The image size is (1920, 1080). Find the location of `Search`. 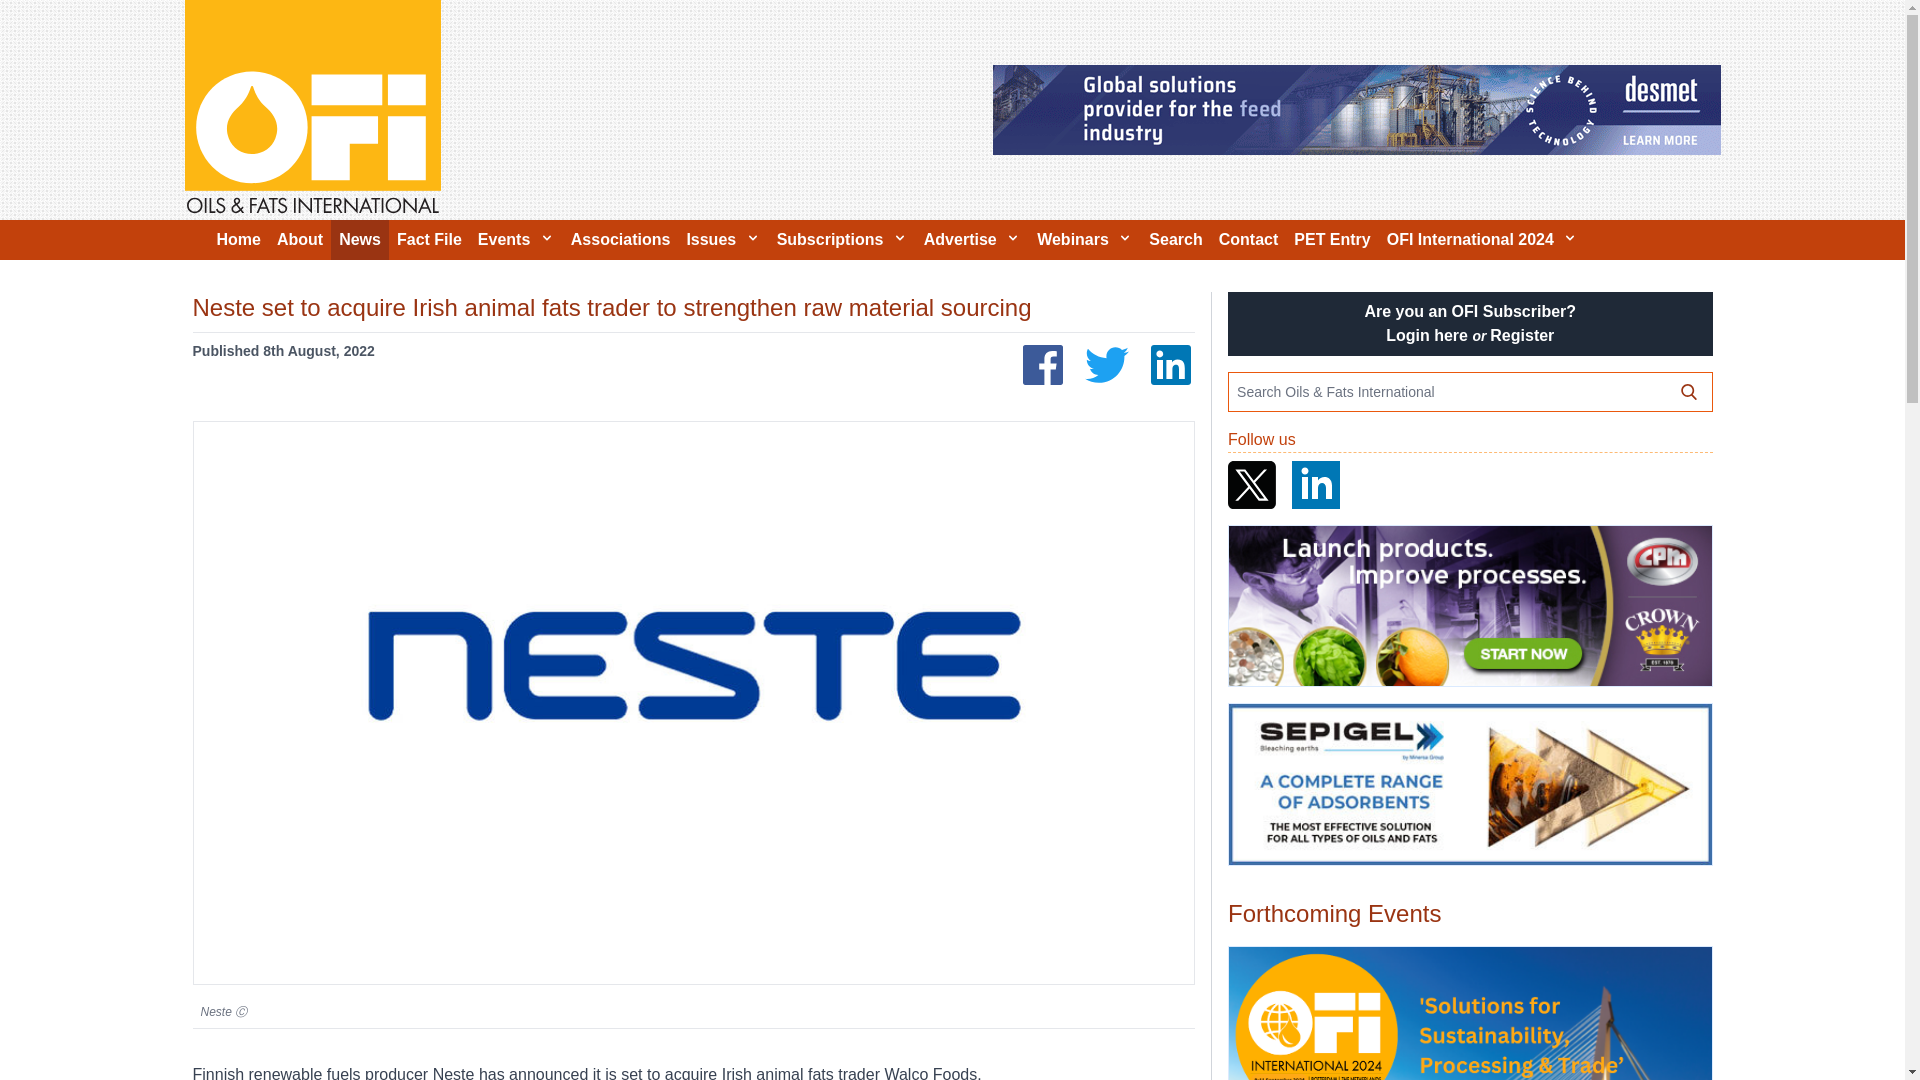

Search is located at coordinates (1174, 240).